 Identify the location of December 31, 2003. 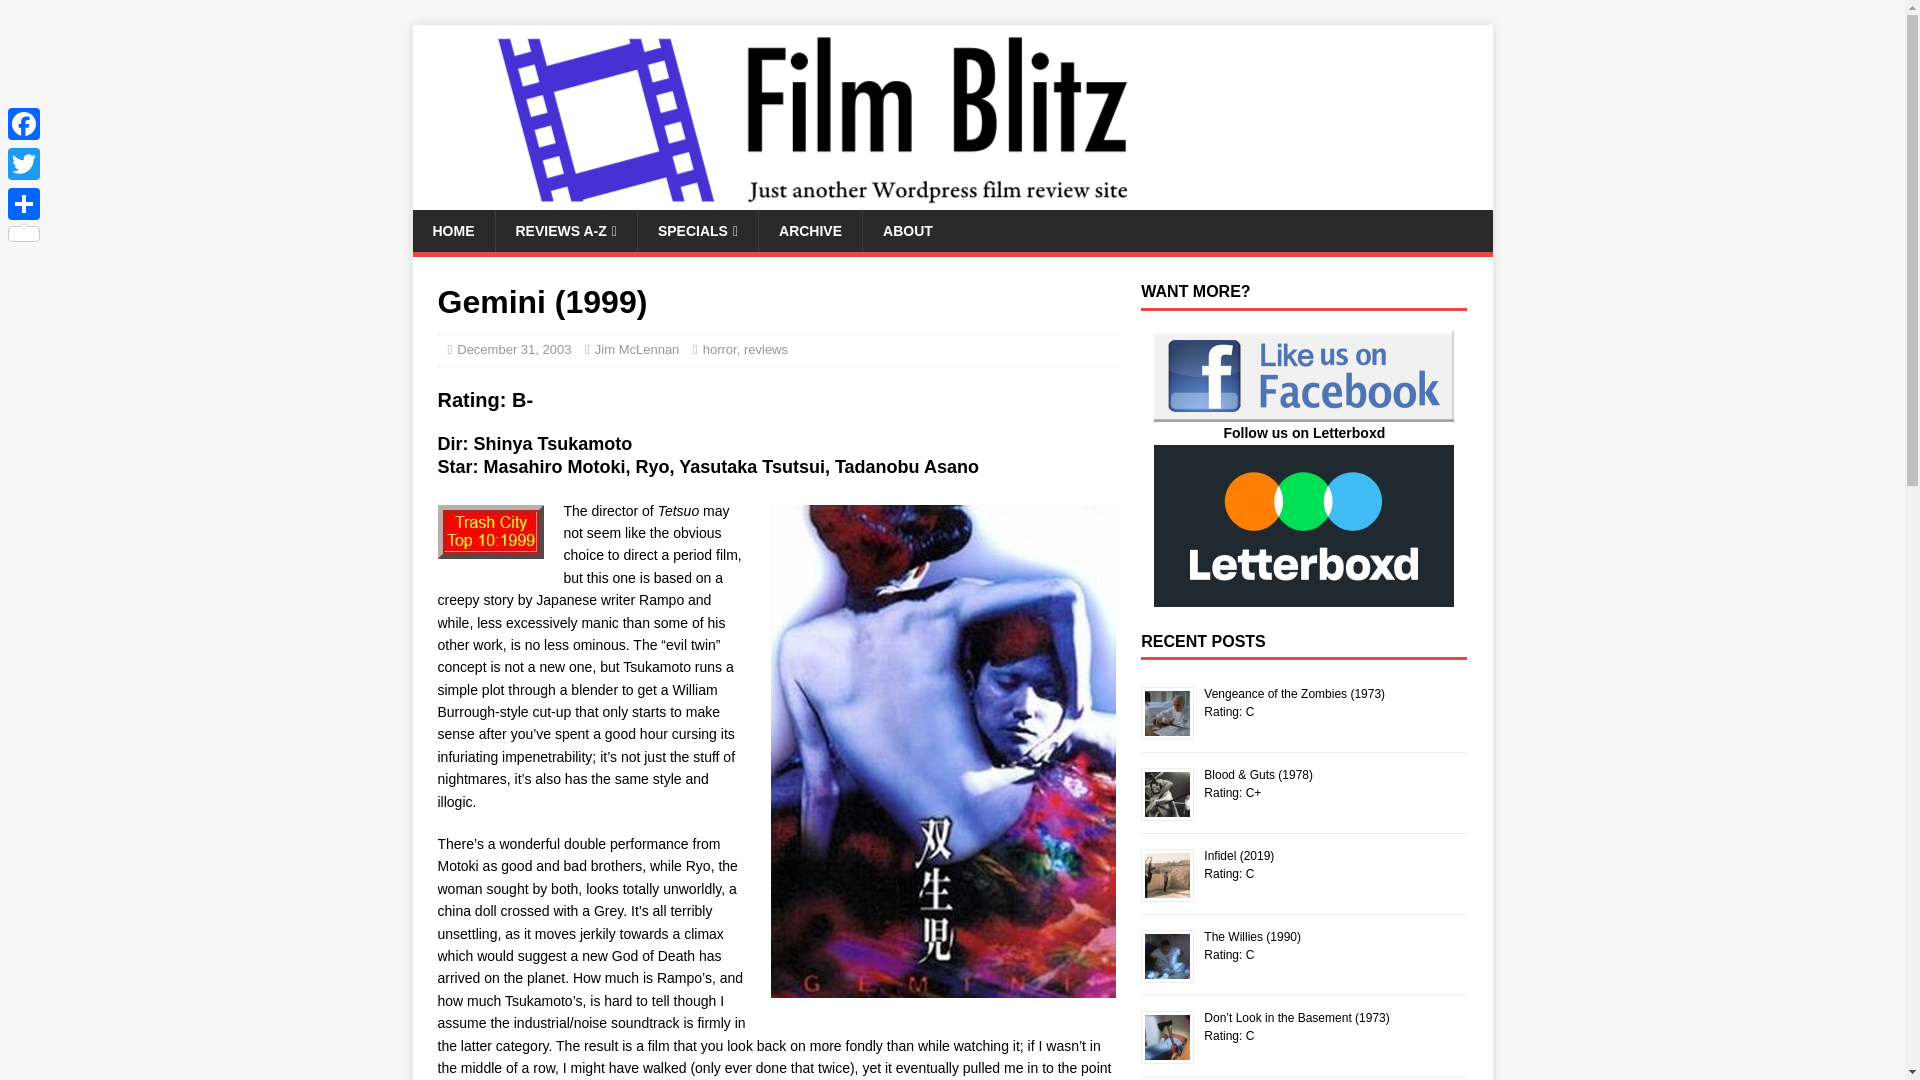
(513, 350).